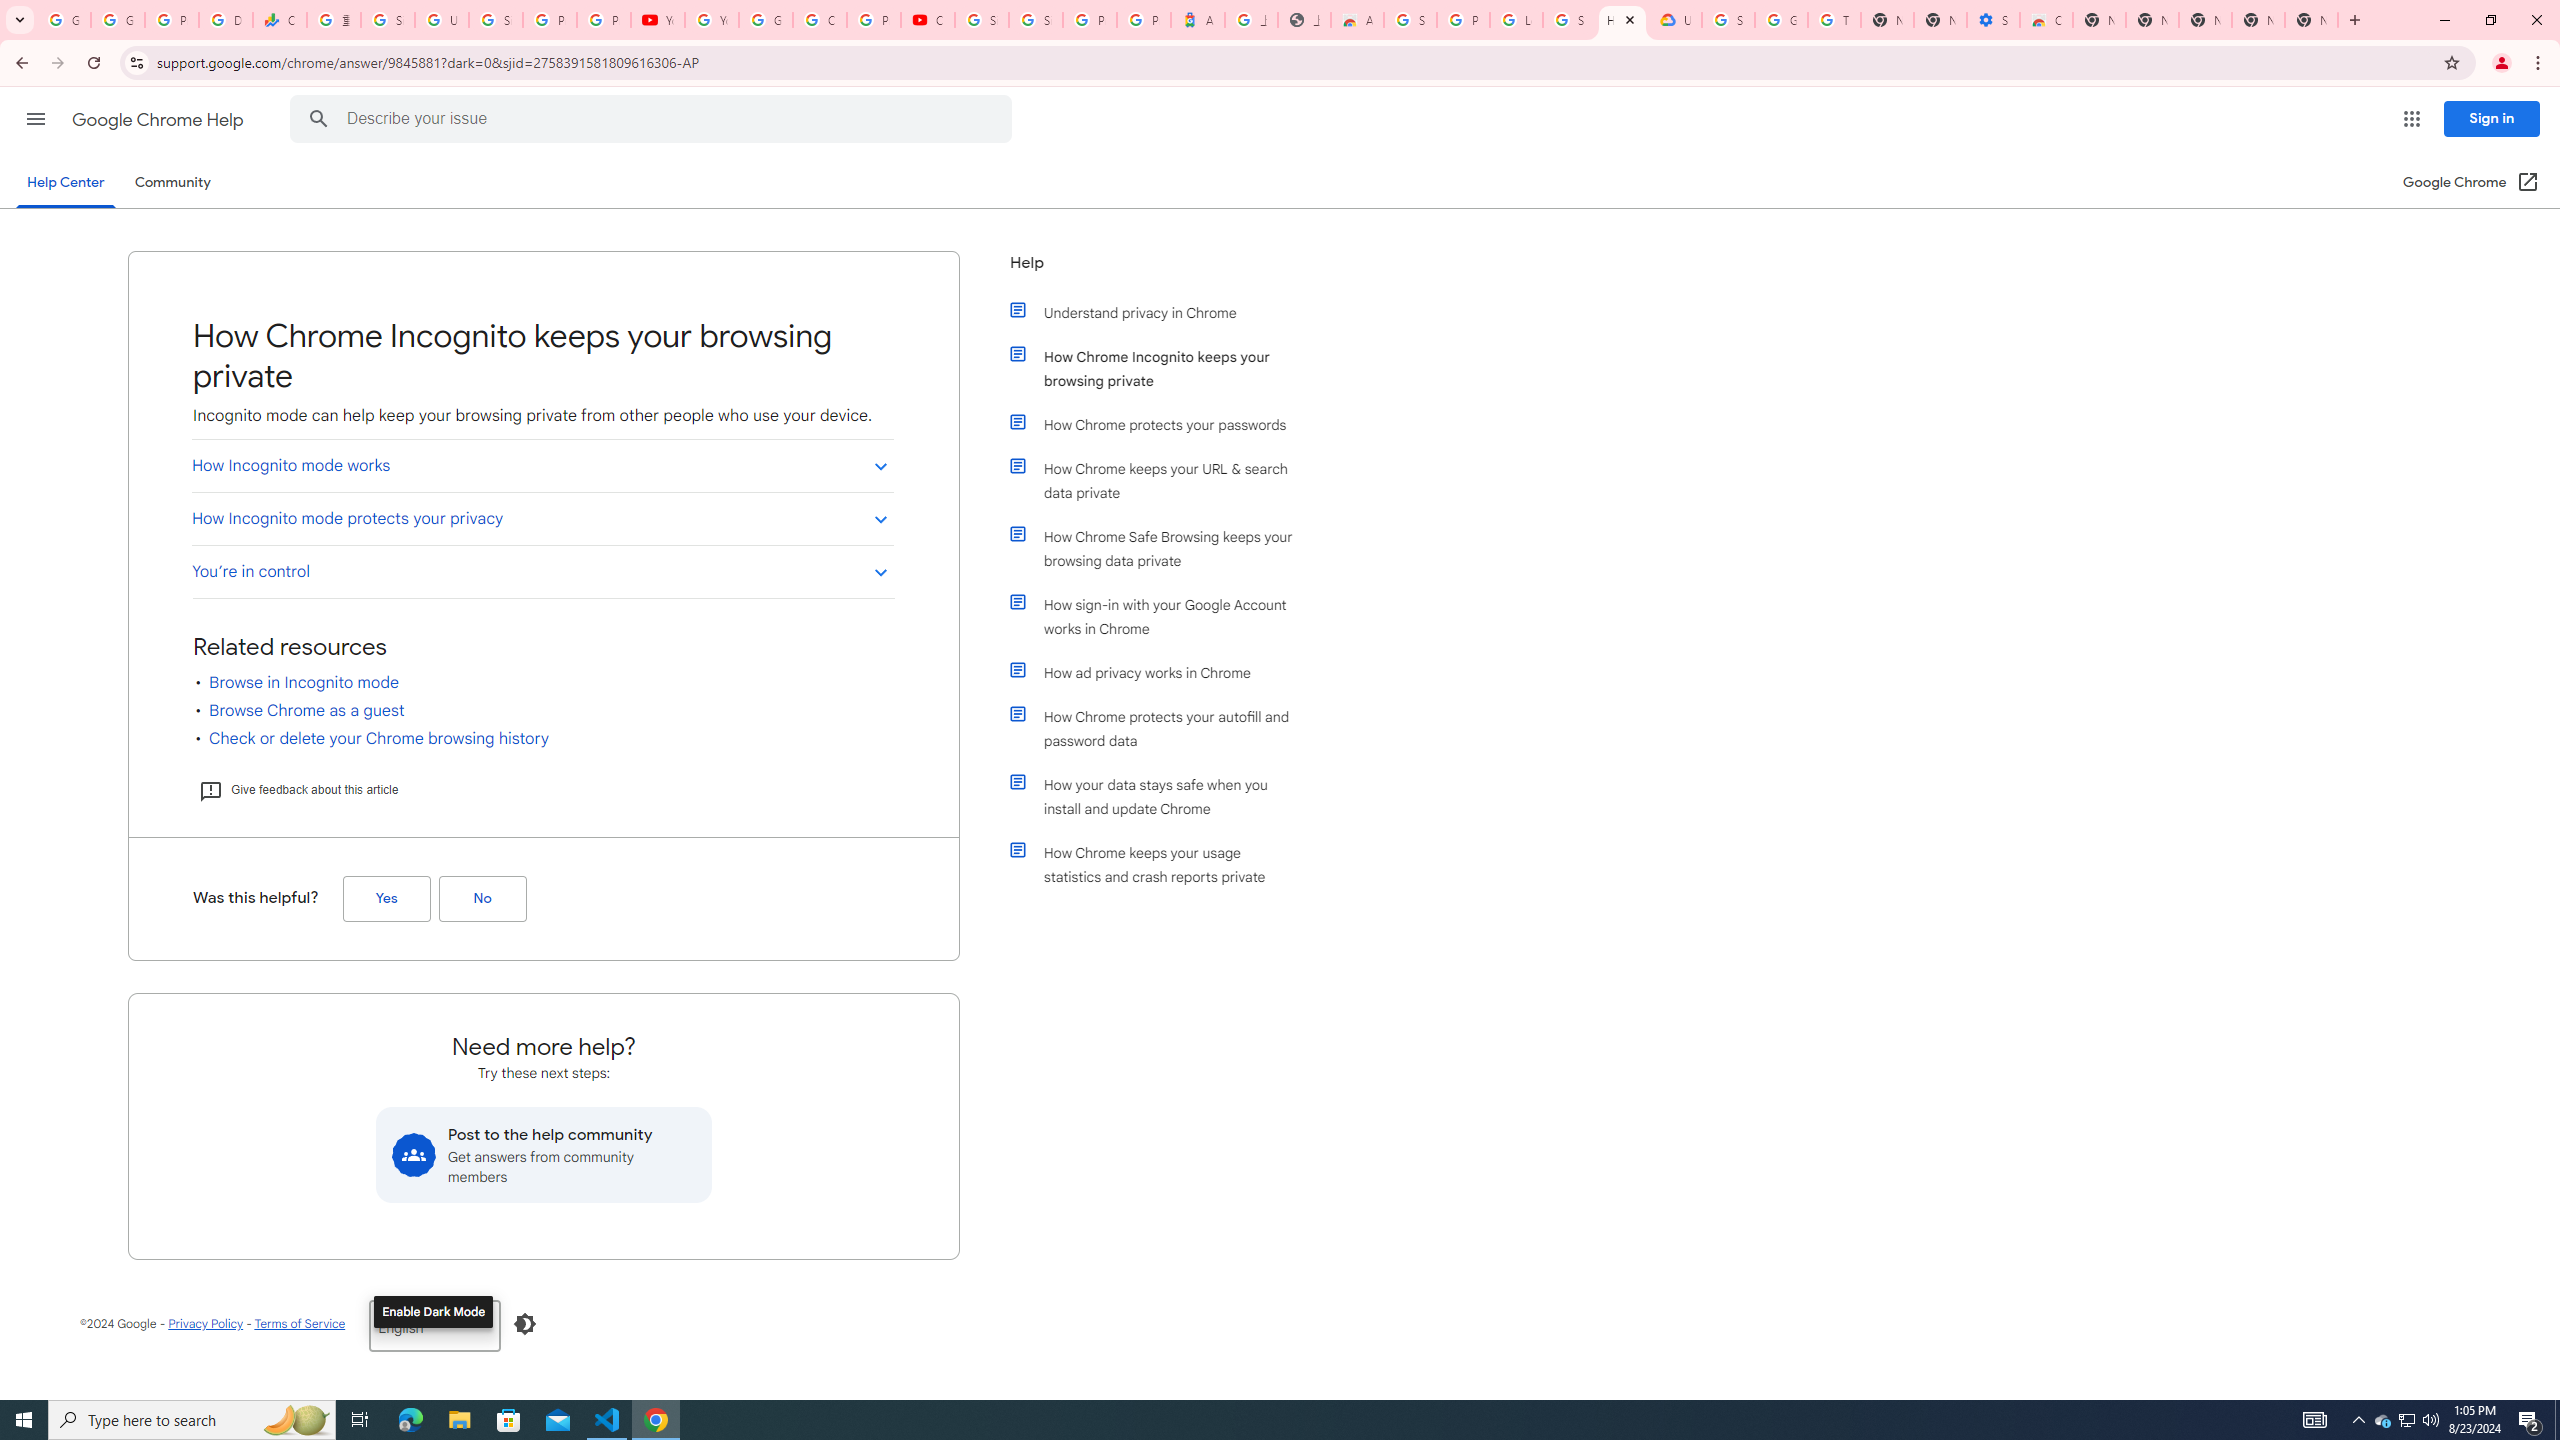  What do you see at coordinates (1728, 20) in the screenshot?
I see `Sign in - Google Accounts` at bounding box center [1728, 20].